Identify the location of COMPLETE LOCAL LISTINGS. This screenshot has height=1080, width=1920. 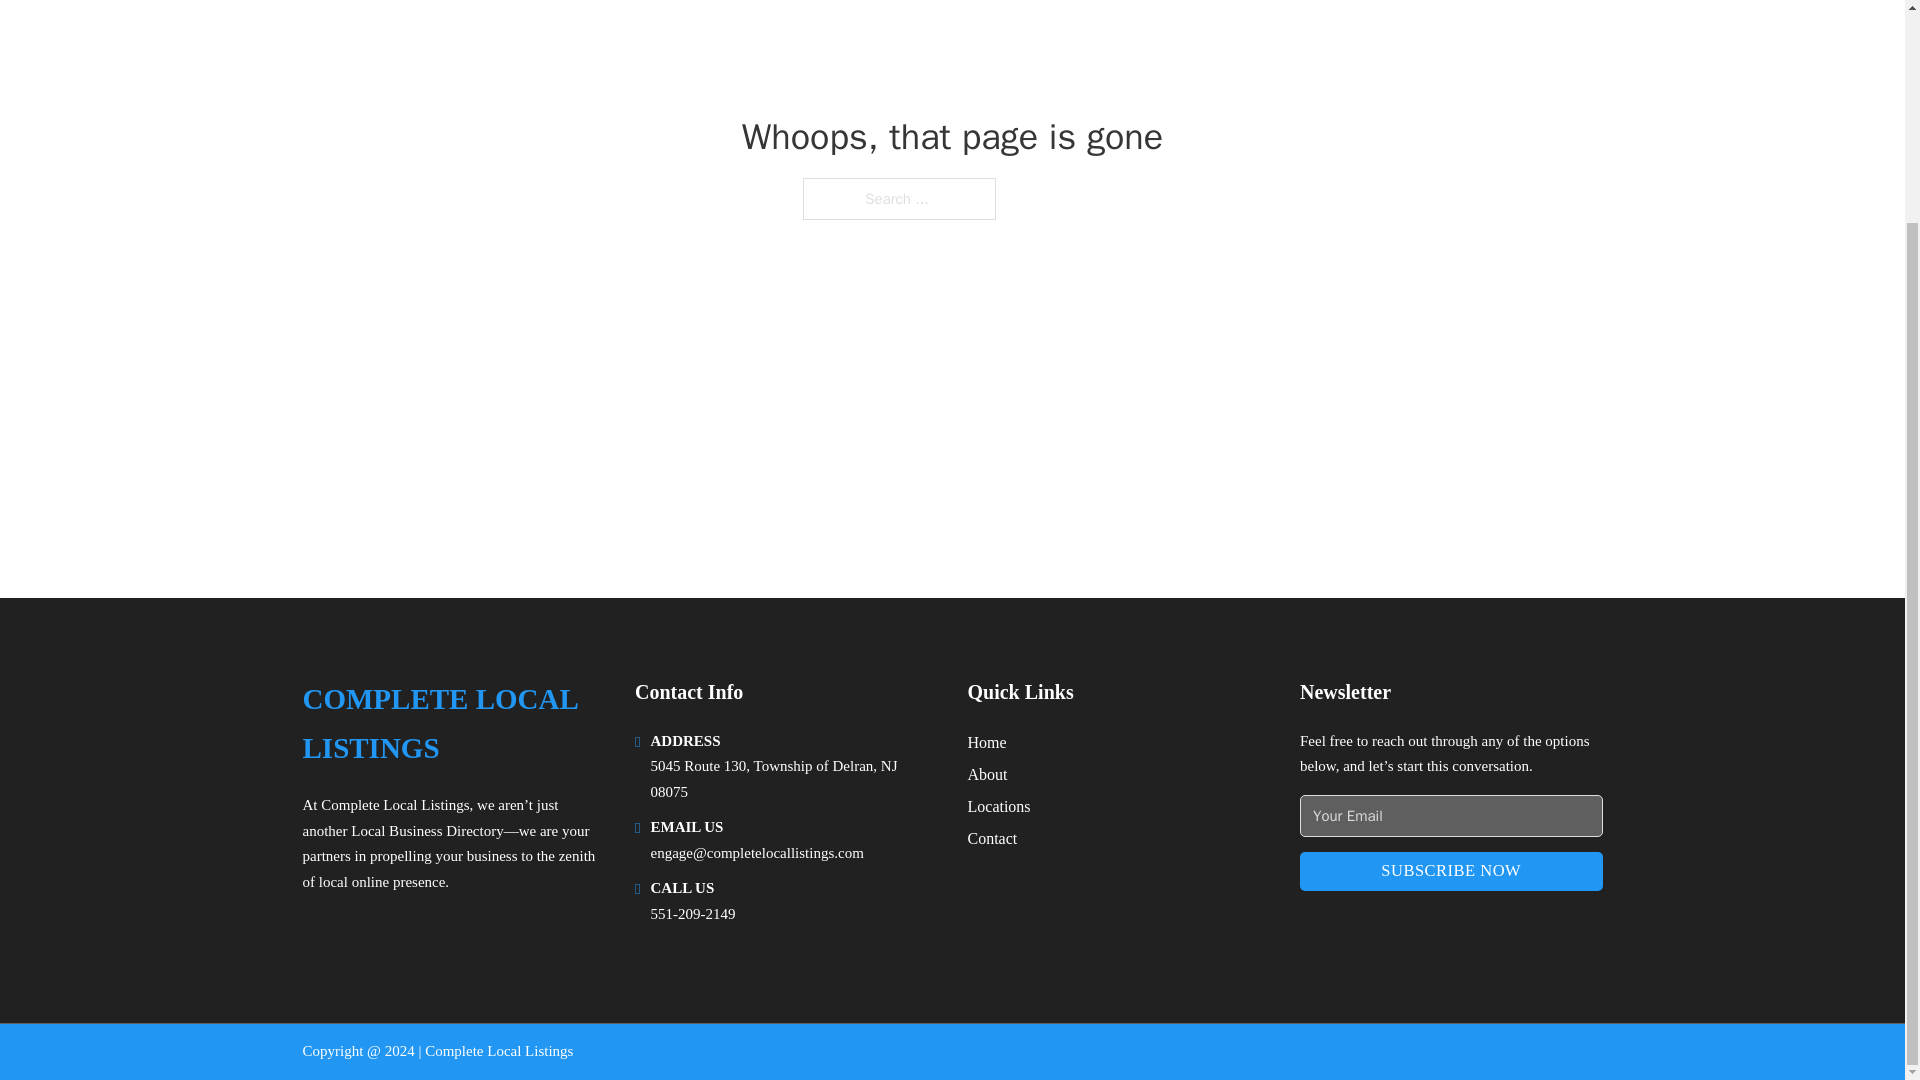
(452, 724).